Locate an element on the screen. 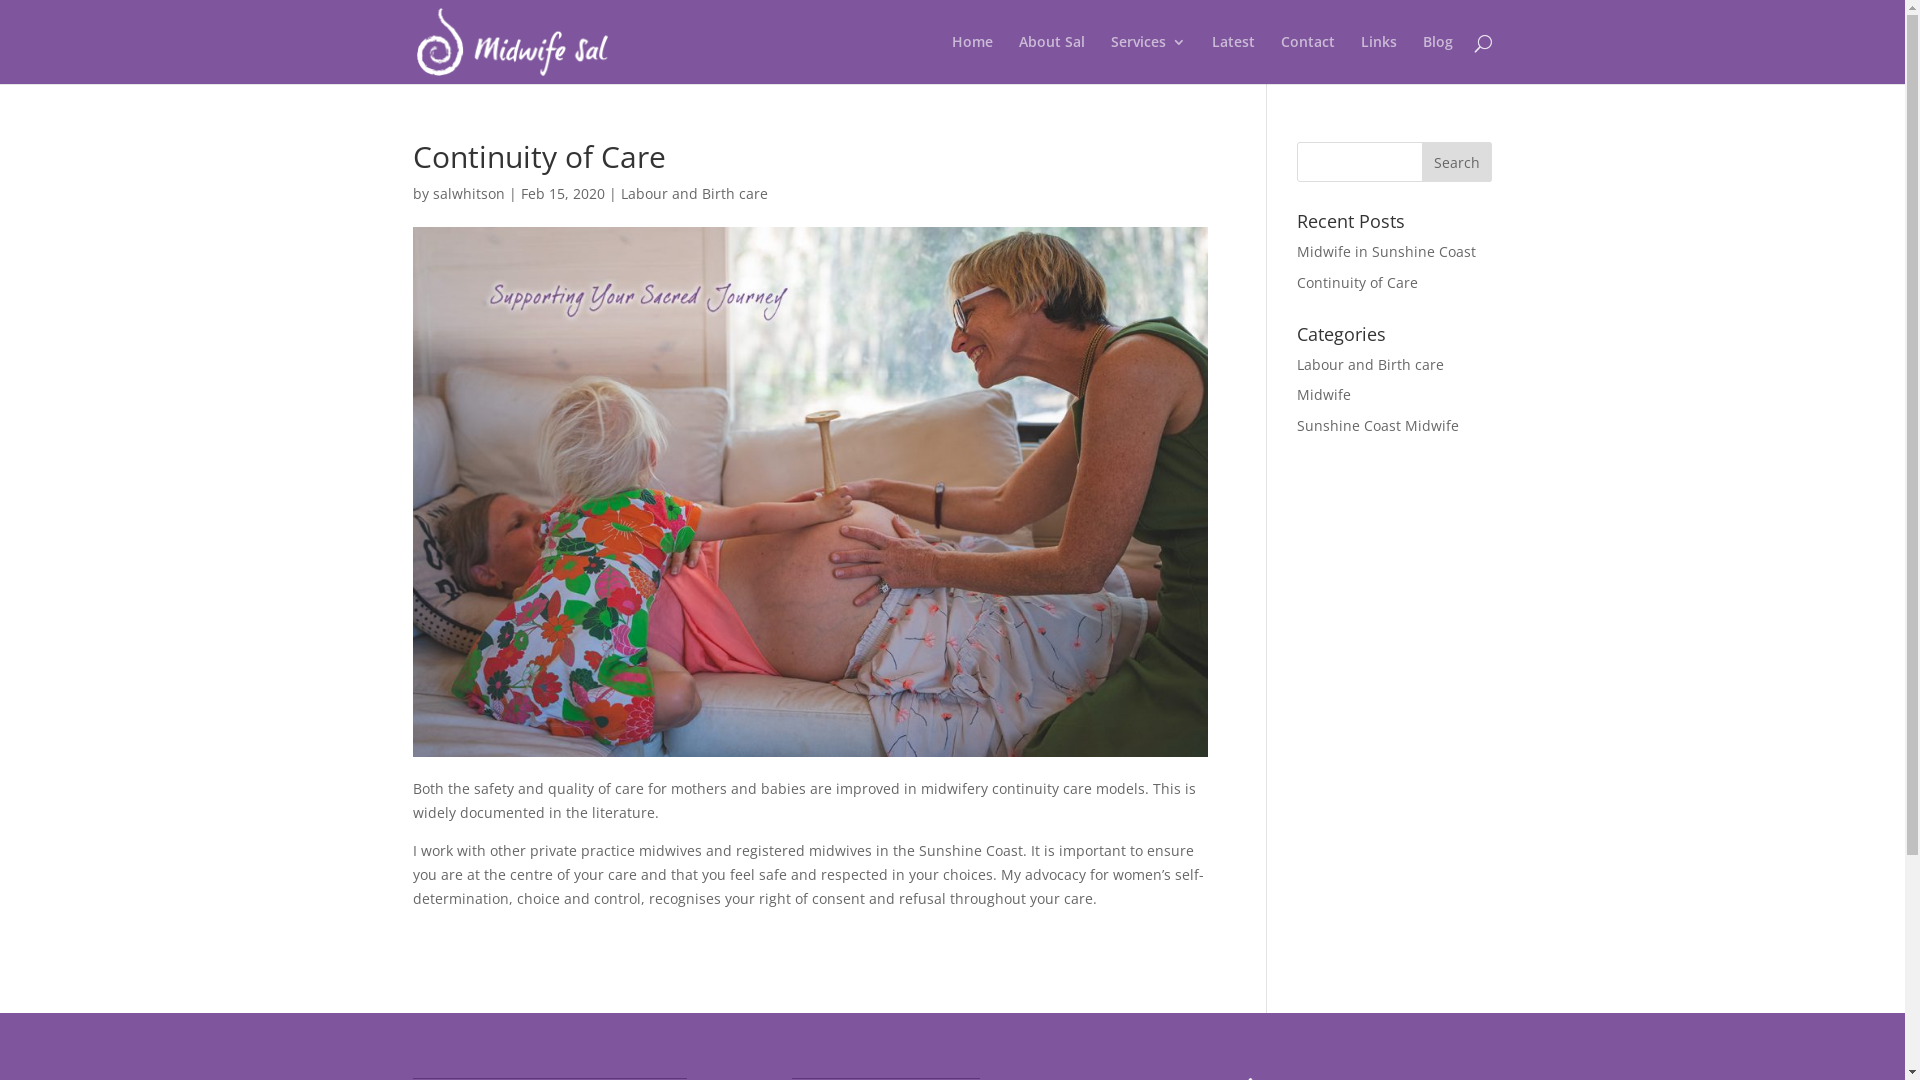 The image size is (1920, 1080). Labour and Birth care is located at coordinates (694, 194).